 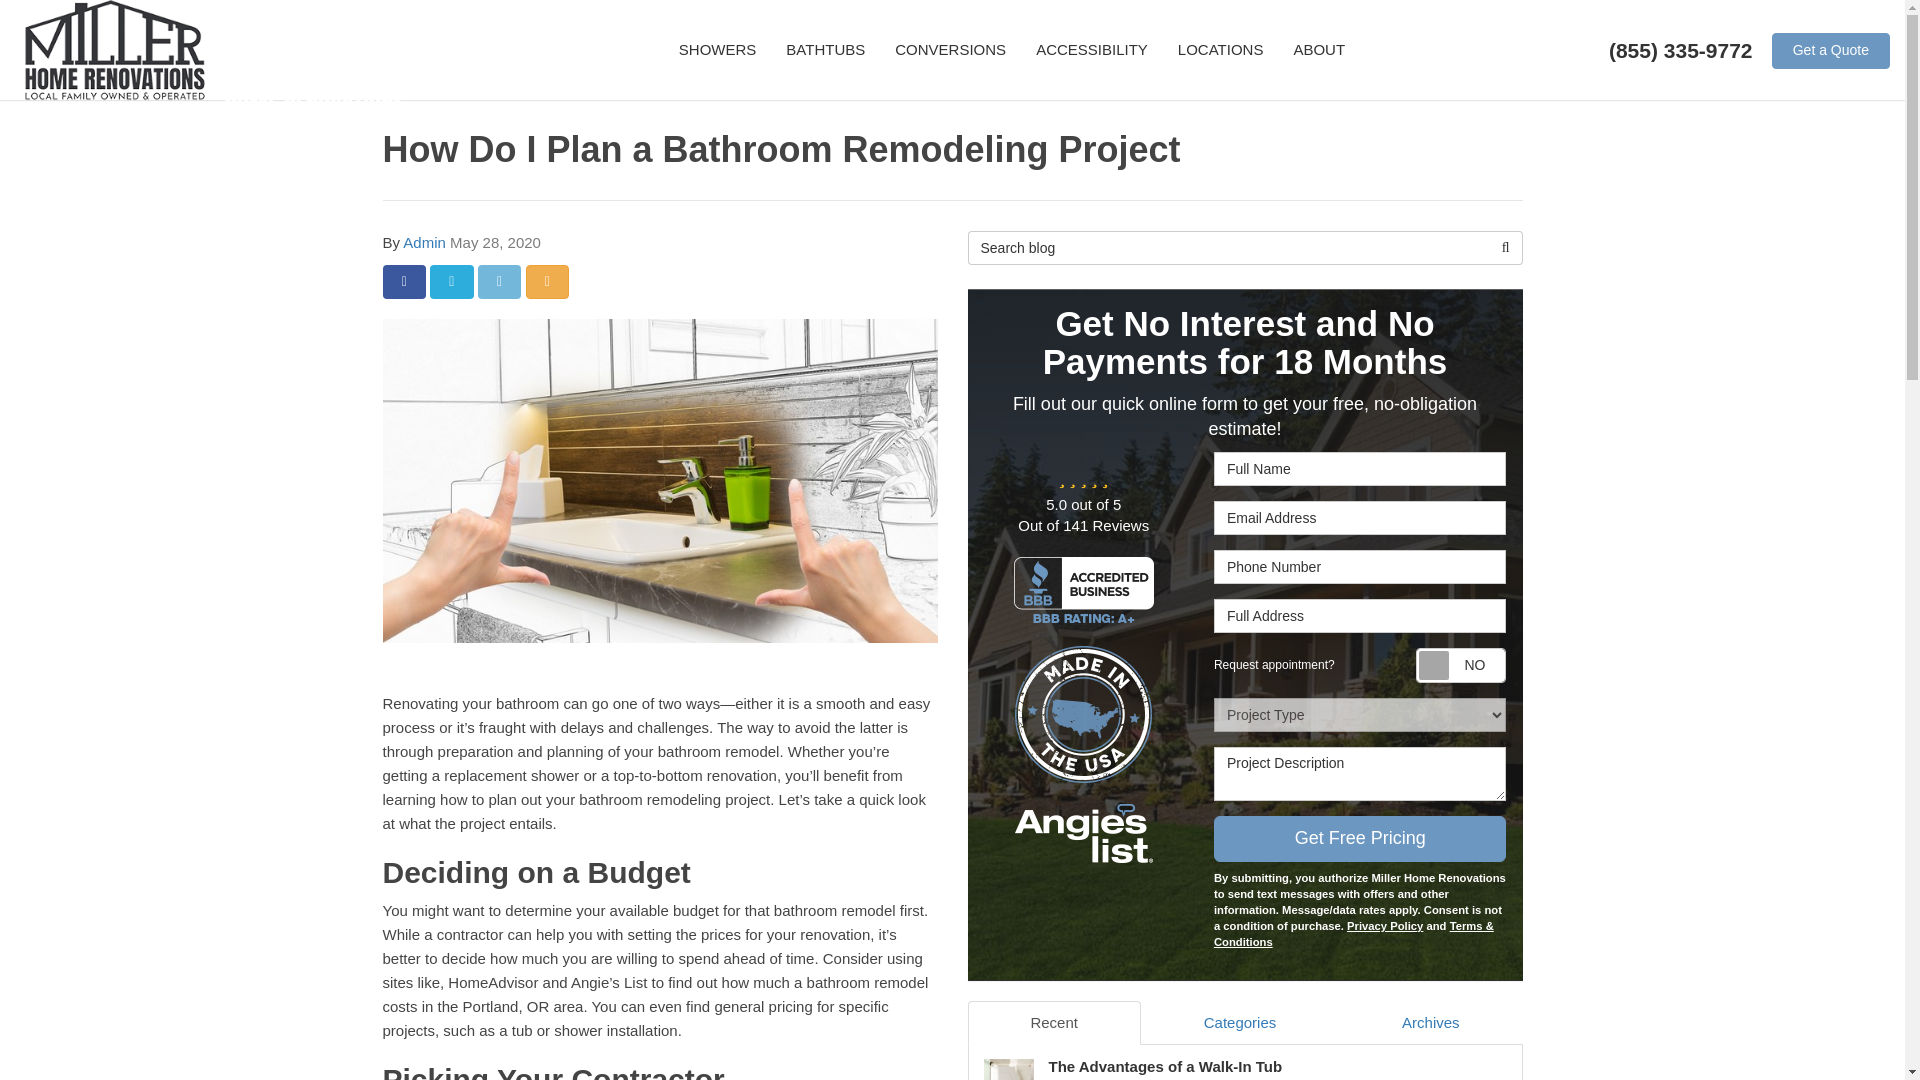 I want to click on CONVERSIONS, so click(x=950, y=50).